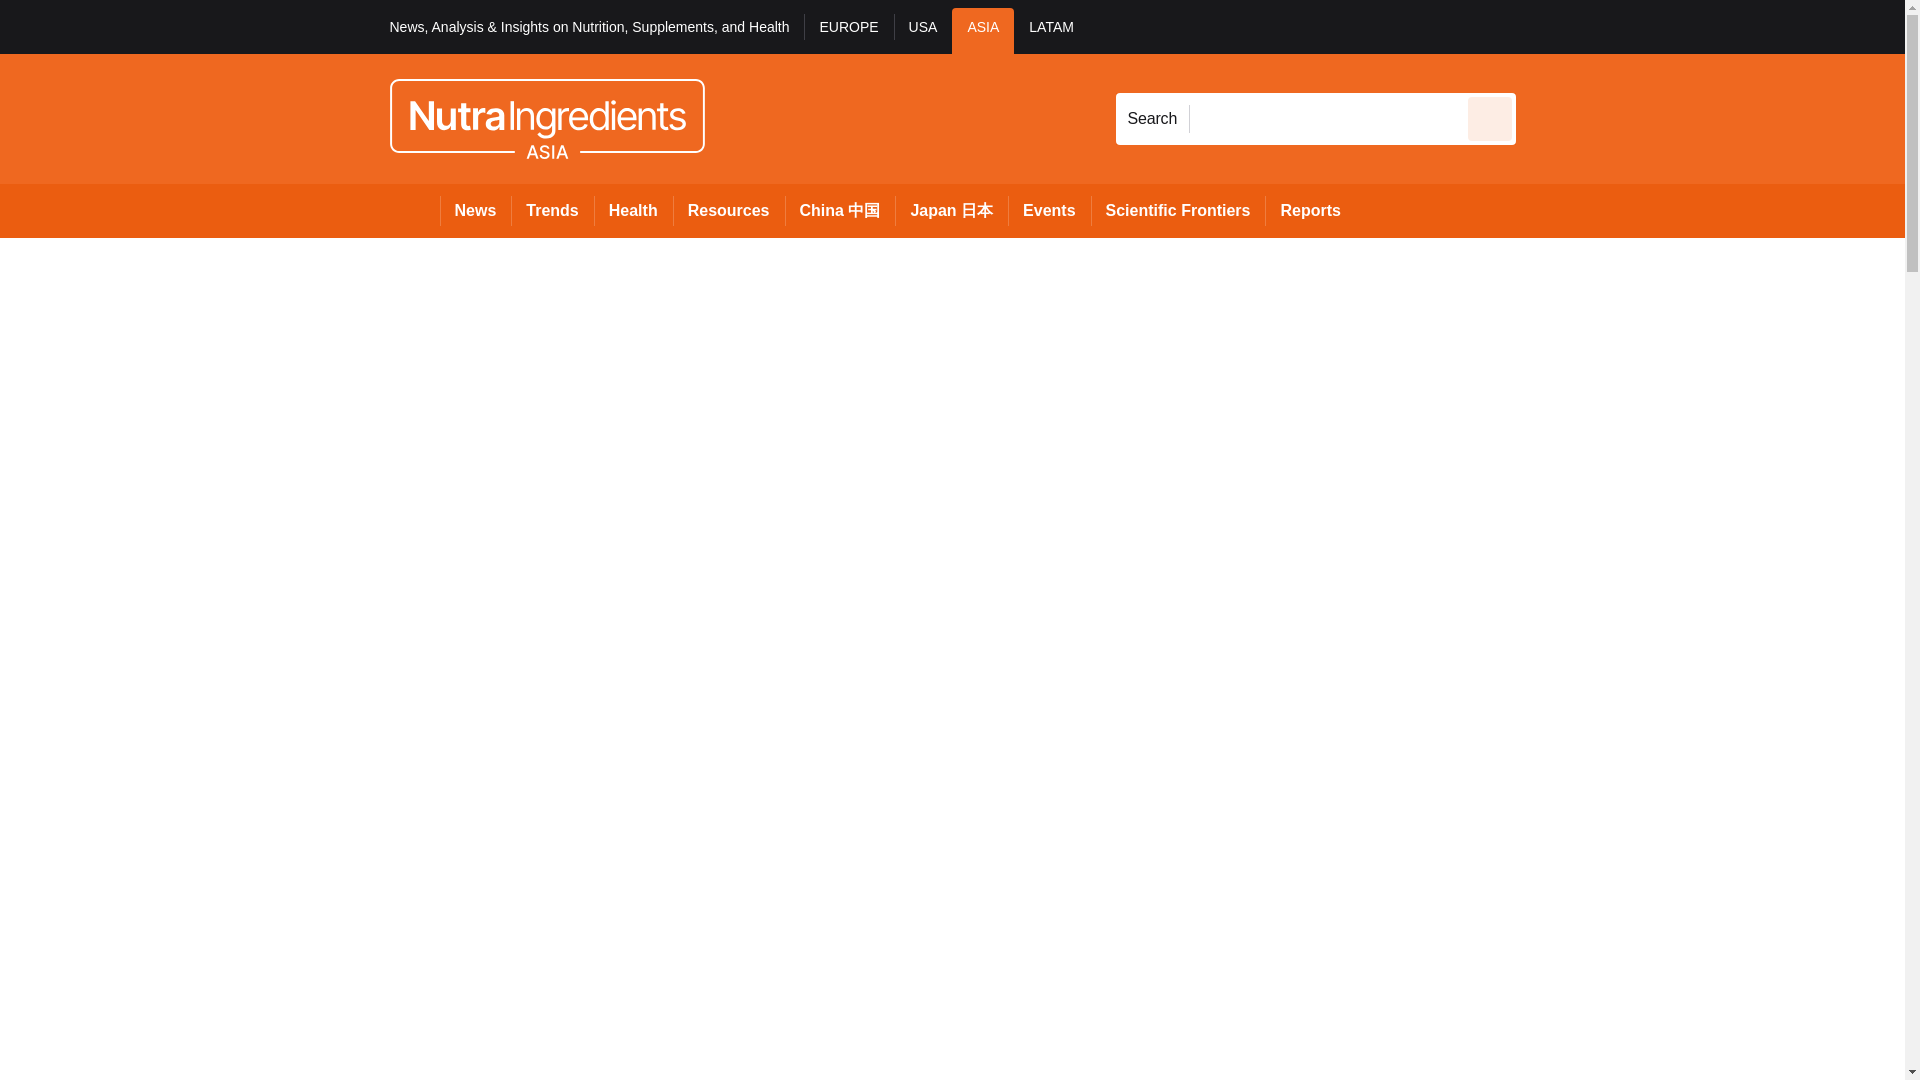 This screenshot has height=1080, width=1920. Describe the element at coordinates (1624, 26) in the screenshot. I see `Register` at that location.